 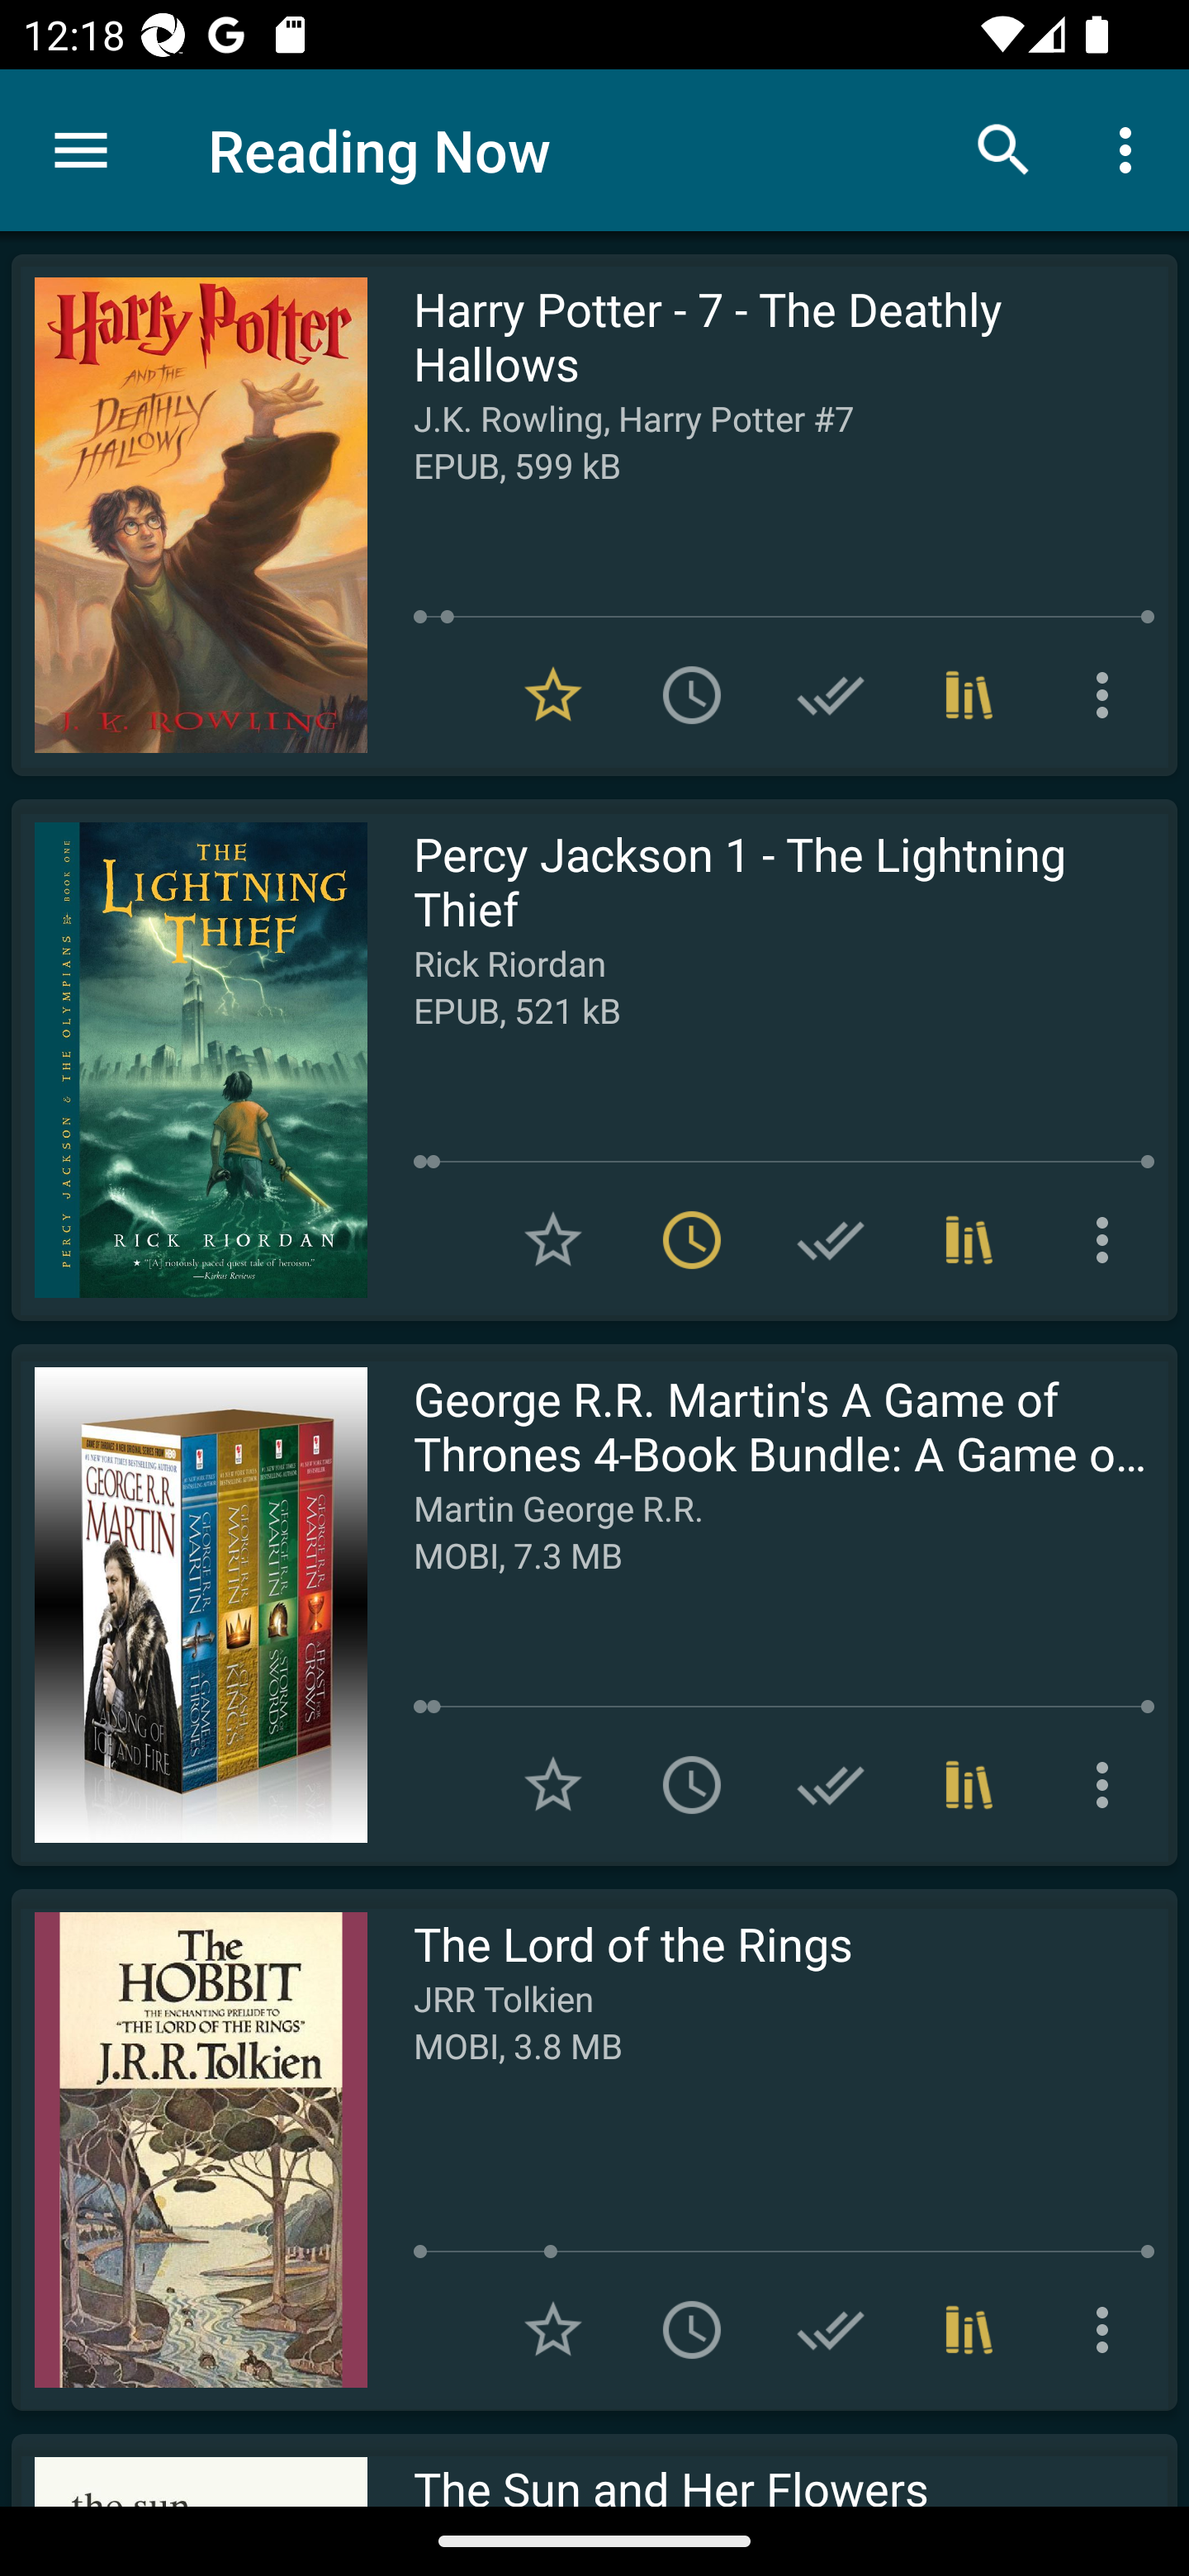 I want to click on Read Percy Jackson 1 - The Lightning Thief, so click(x=189, y=1060).